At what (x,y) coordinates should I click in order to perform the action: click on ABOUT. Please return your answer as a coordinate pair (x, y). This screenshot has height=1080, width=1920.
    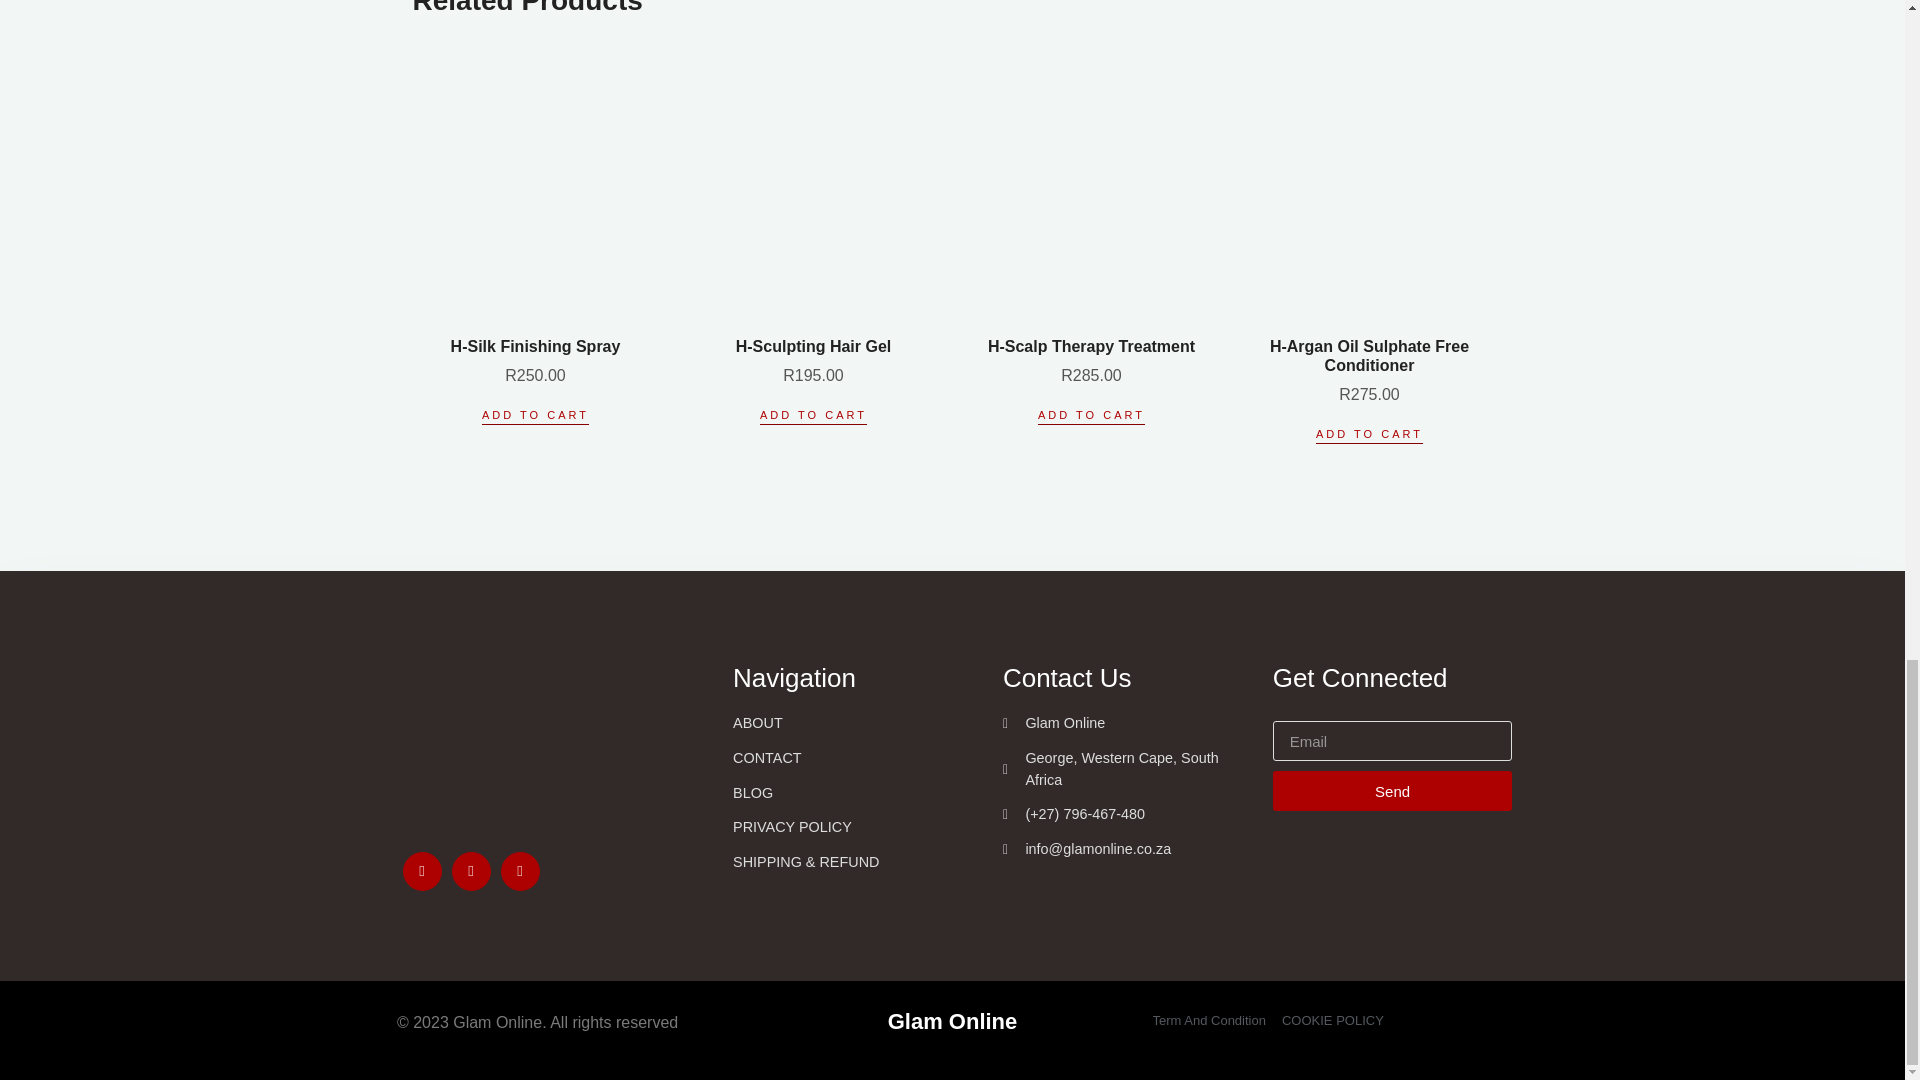
    Looking at the image, I should click on (853, 724).